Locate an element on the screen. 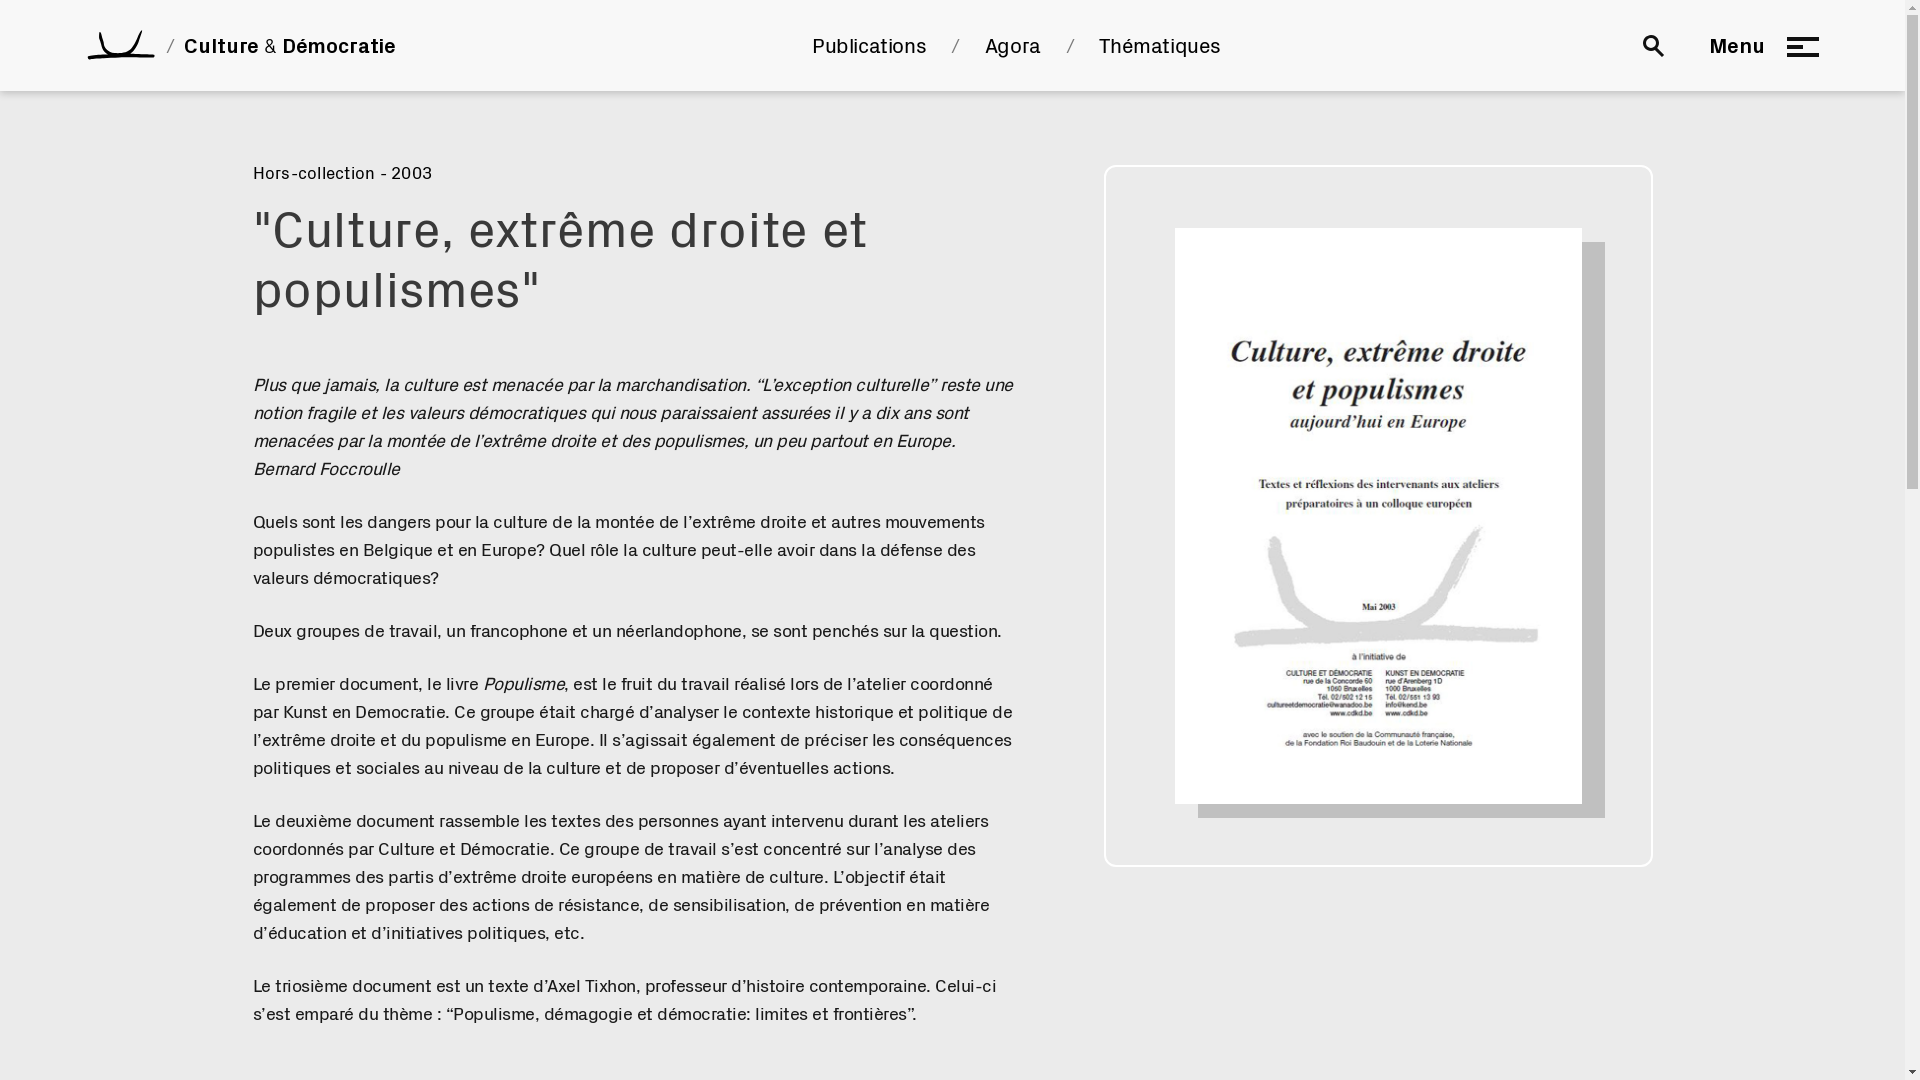 Image resolution: width=1920 pixels, height=1080 pixels. Agora is located at coordinates (1013, 46).